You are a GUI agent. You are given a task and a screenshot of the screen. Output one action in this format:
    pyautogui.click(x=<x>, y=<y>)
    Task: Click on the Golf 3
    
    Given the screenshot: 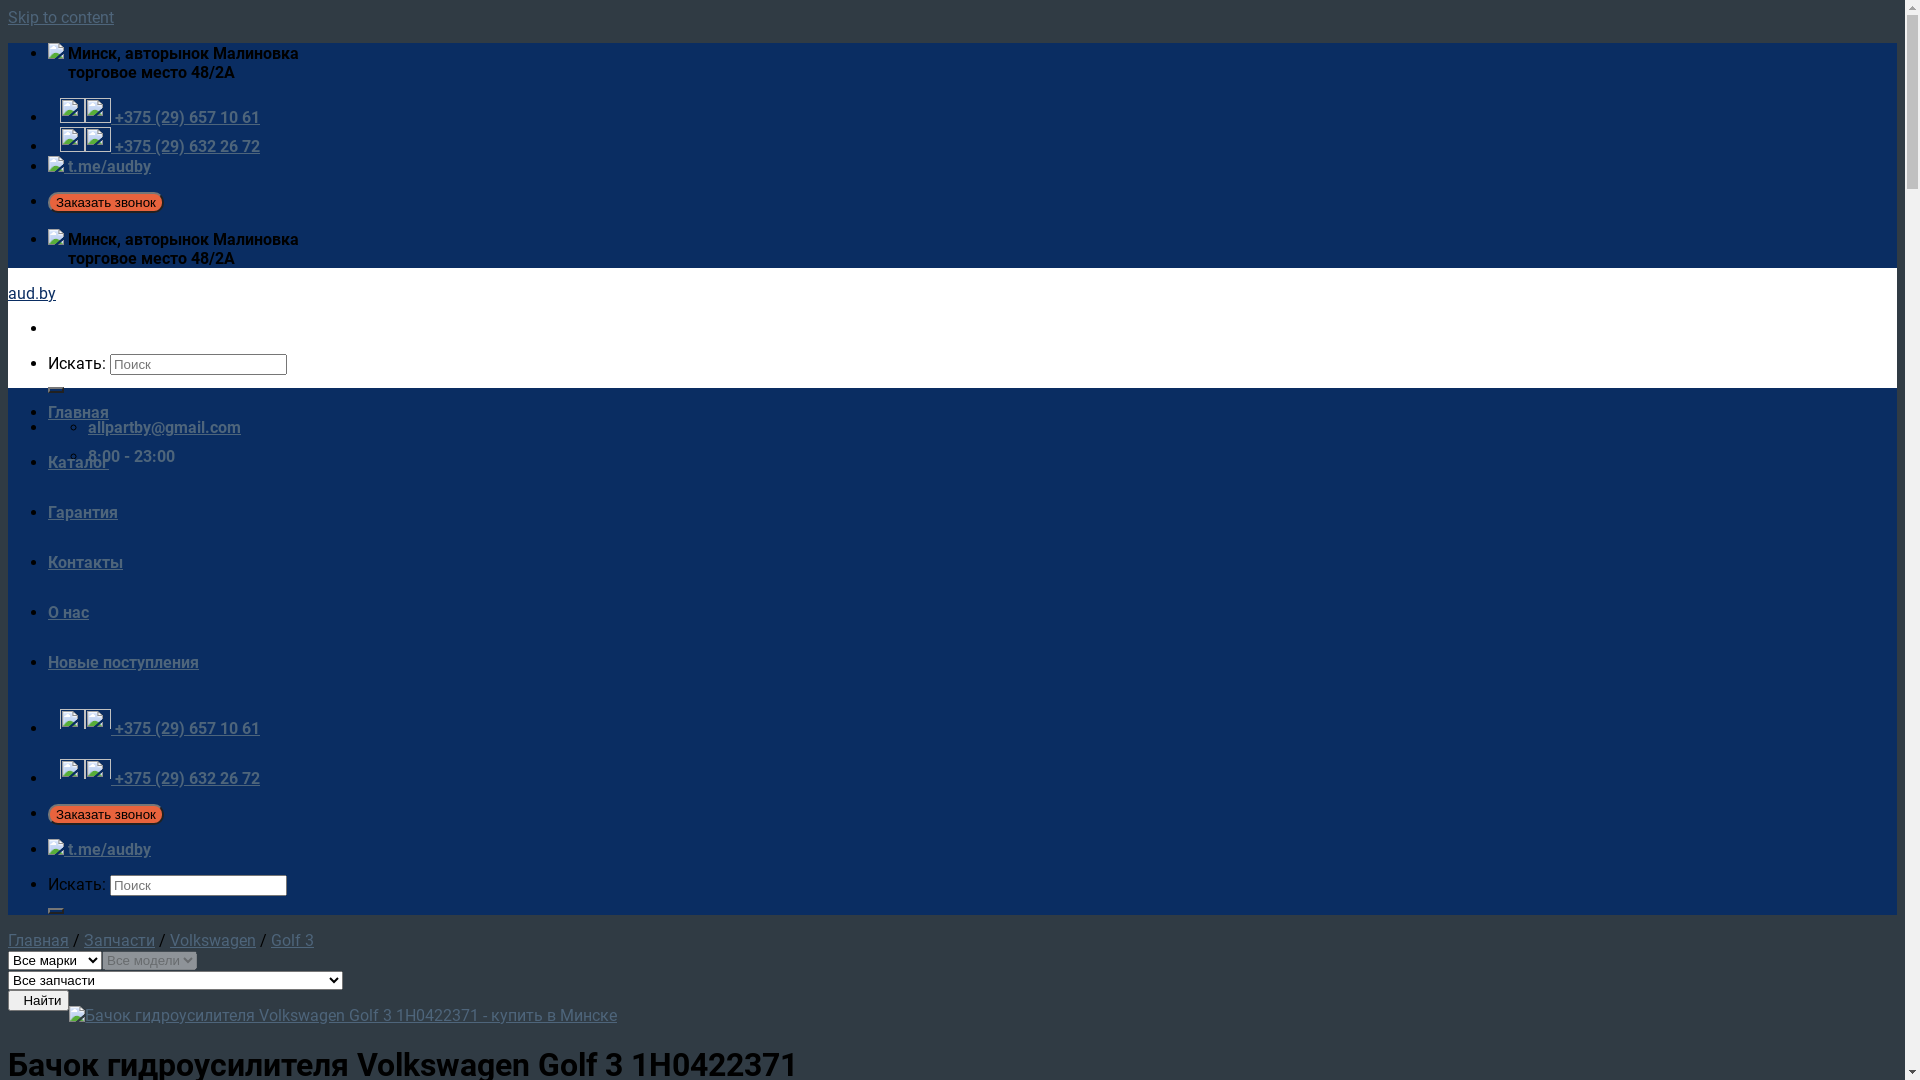 What is the action you would take?
    pyautogui.click(x=292, y=940)
    